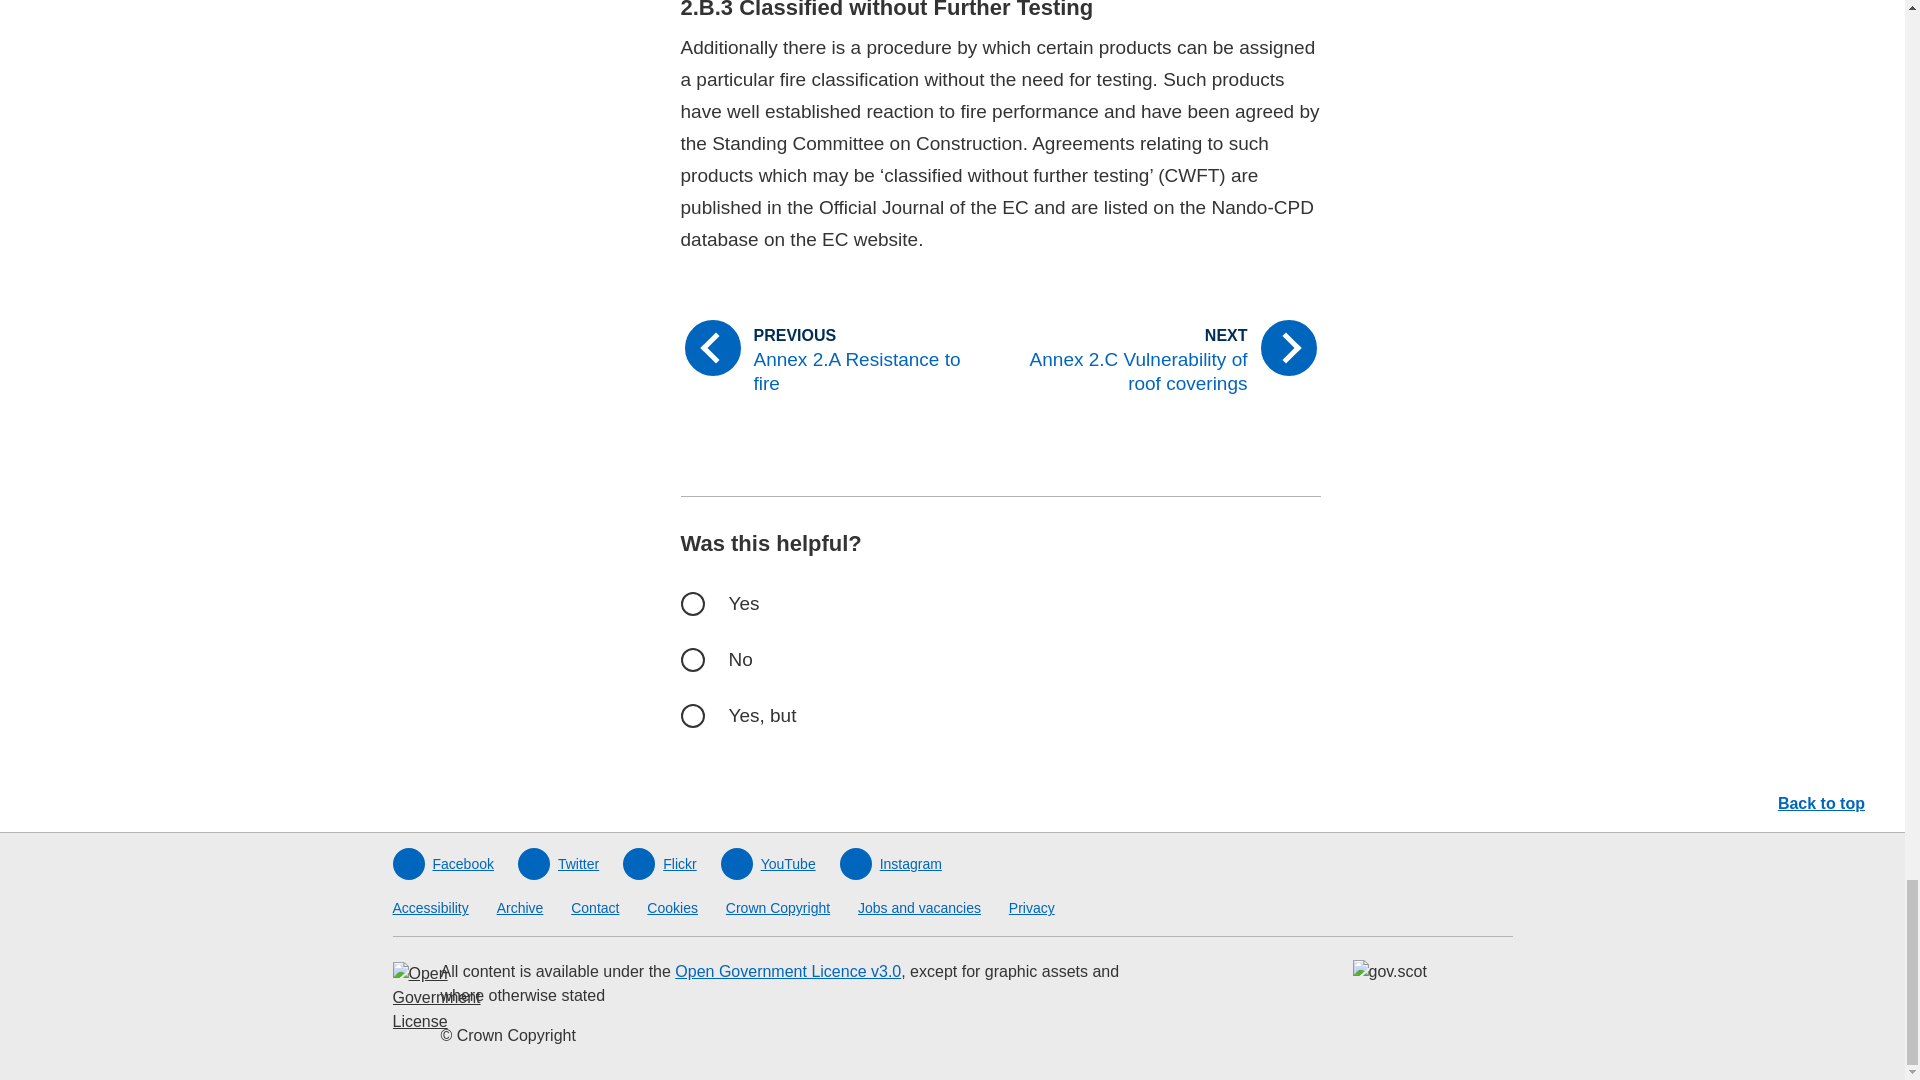 This screenshot has height=1080, width=1920. I want to click on YouTube, so click(768, 864).